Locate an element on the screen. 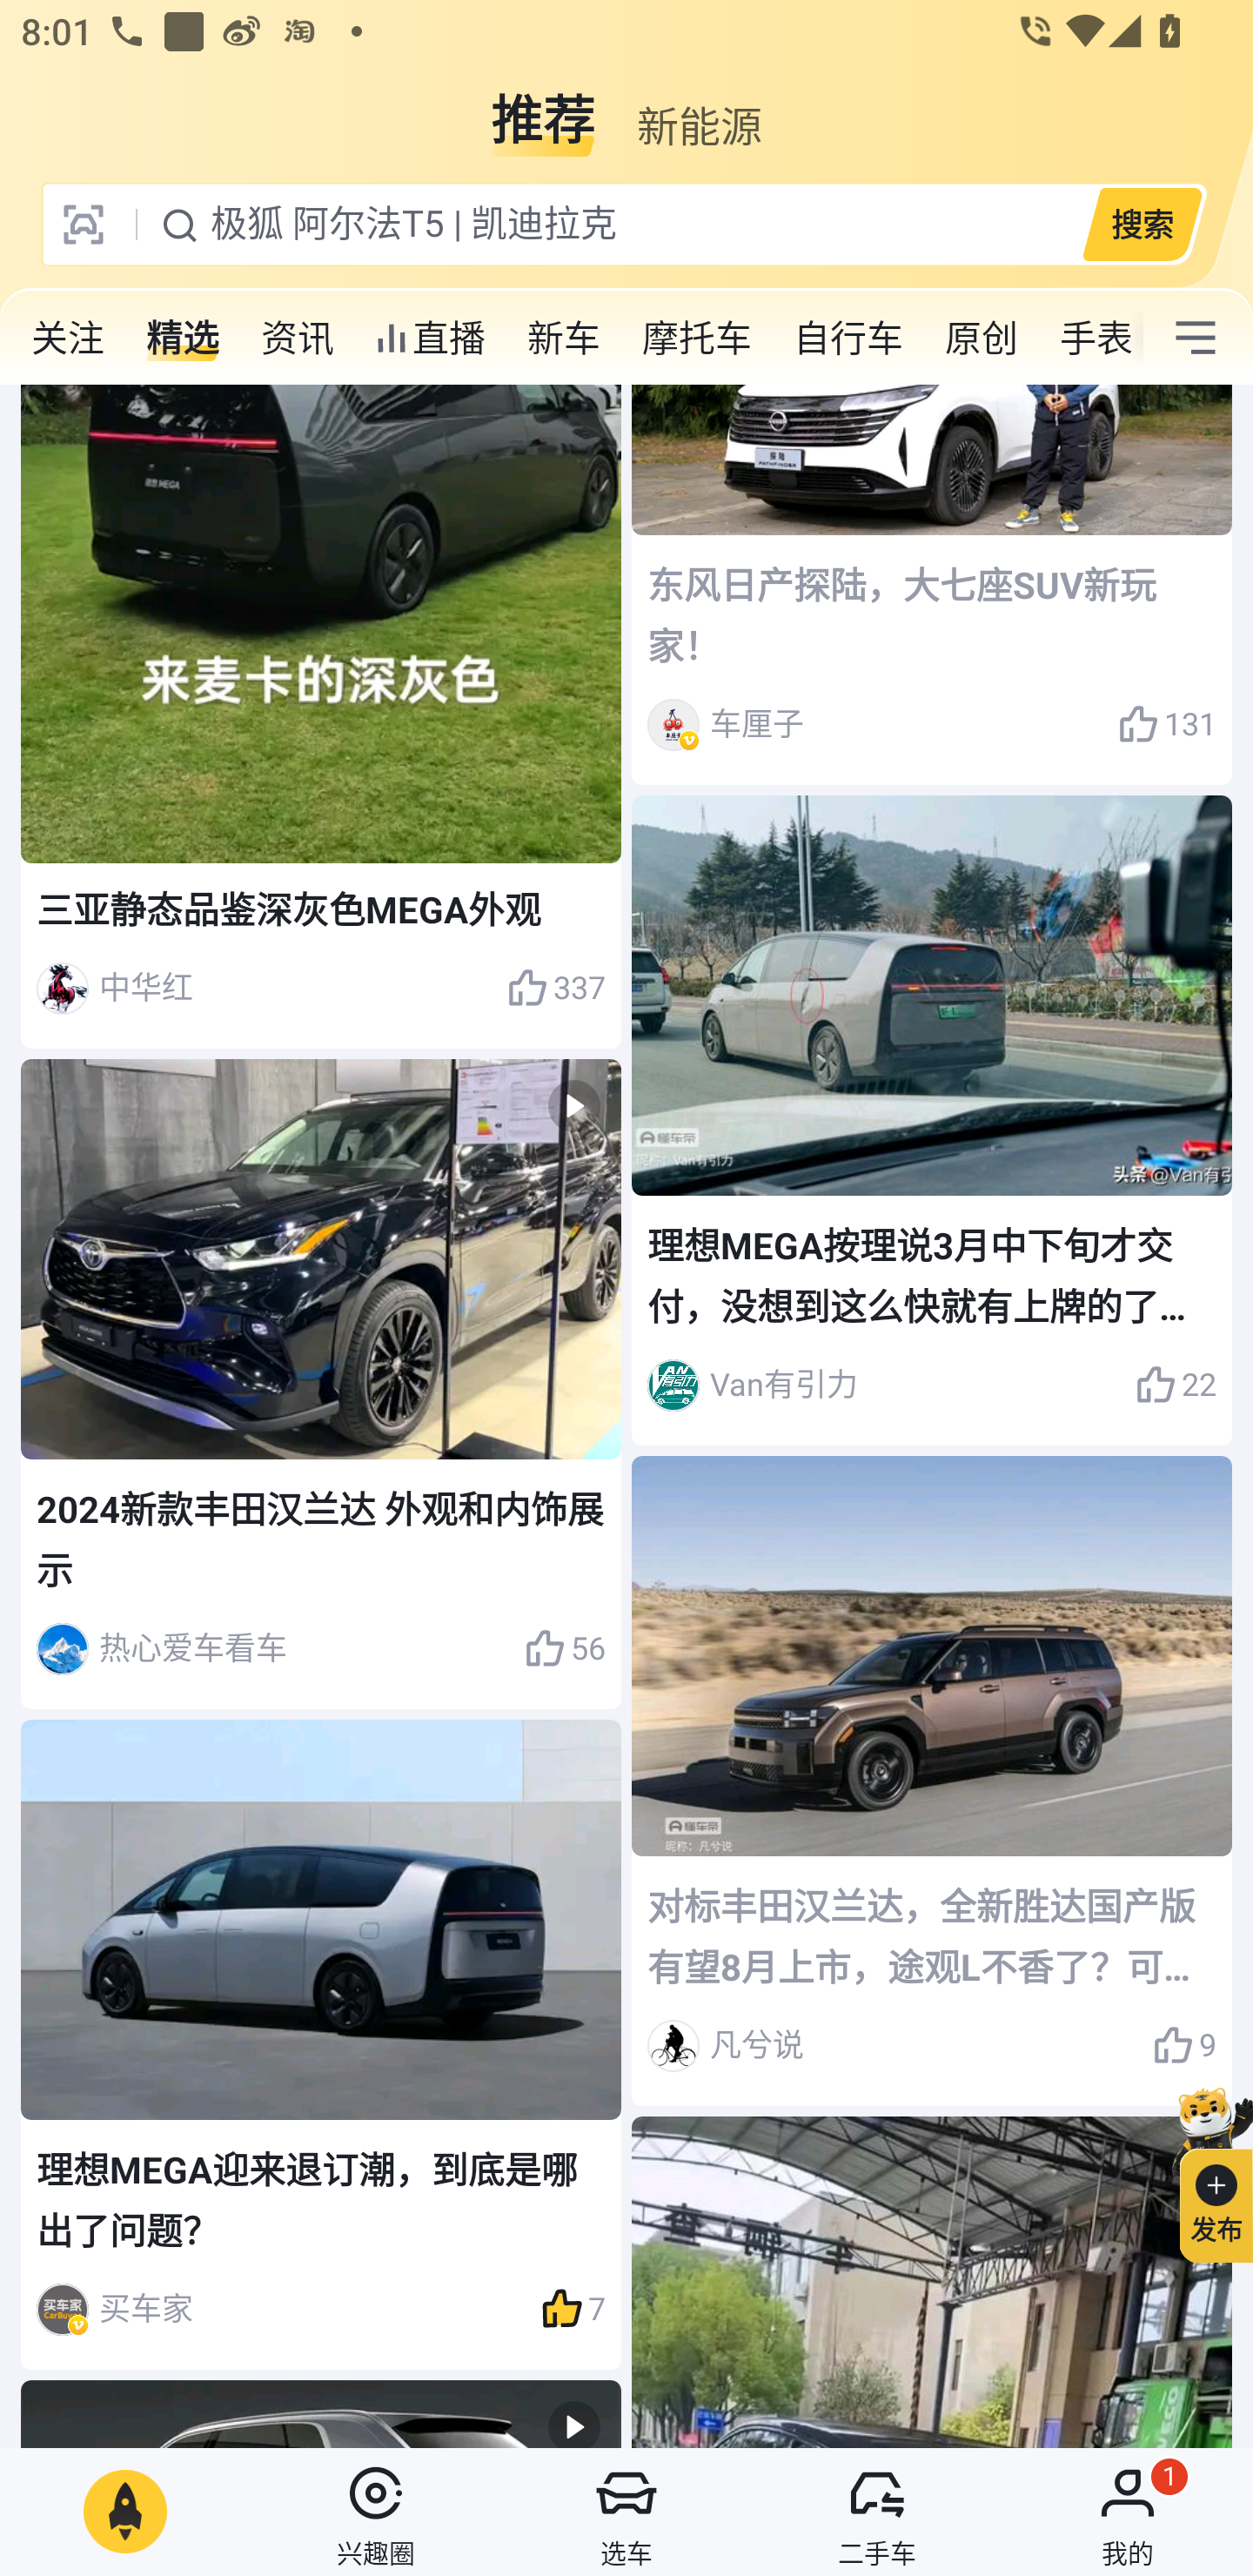 The width and height of the screenshot is (1253, 2576). 东风日产探陆，大七座SUV新玩家！ 车厘子 131 is located at coordinates (931, 585).